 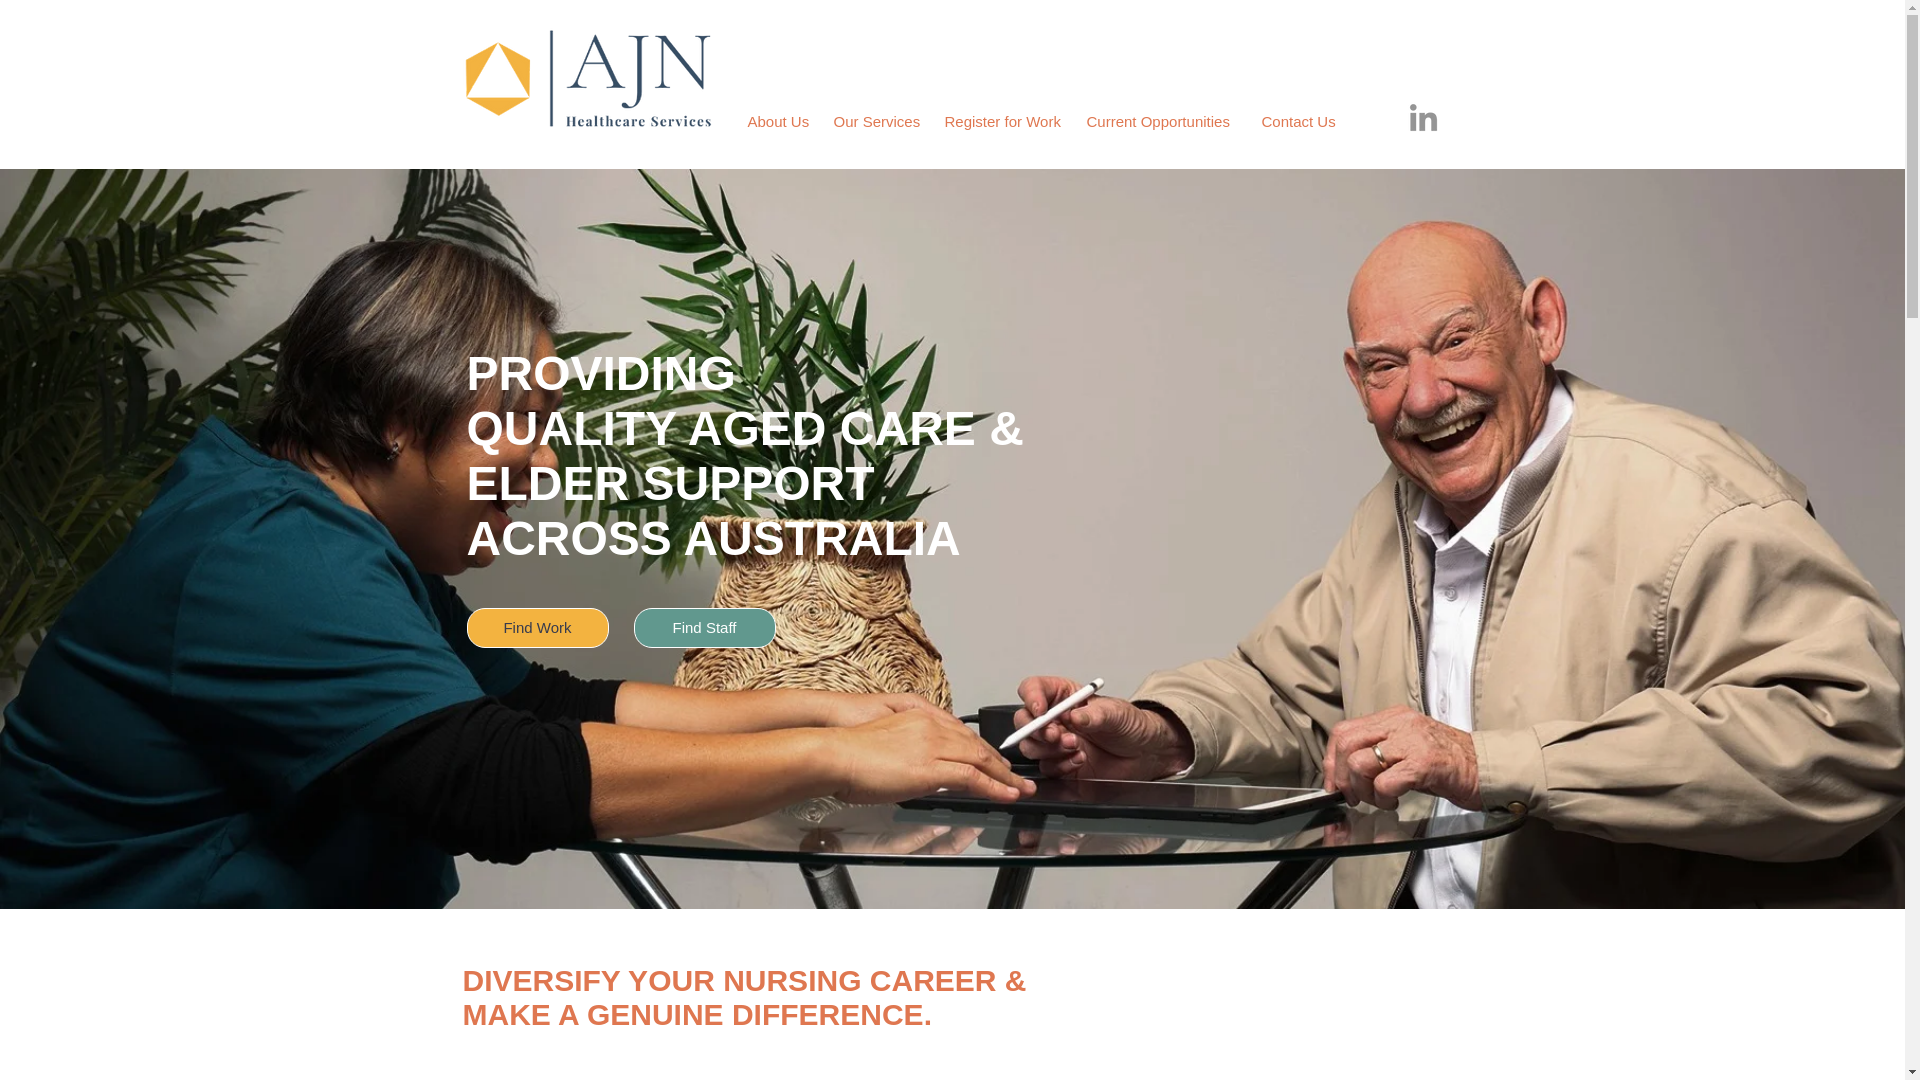 What do you see at coordinates (704, 628) in the screenshot?
I see `Find Staff` at bounding box center [704, 628].